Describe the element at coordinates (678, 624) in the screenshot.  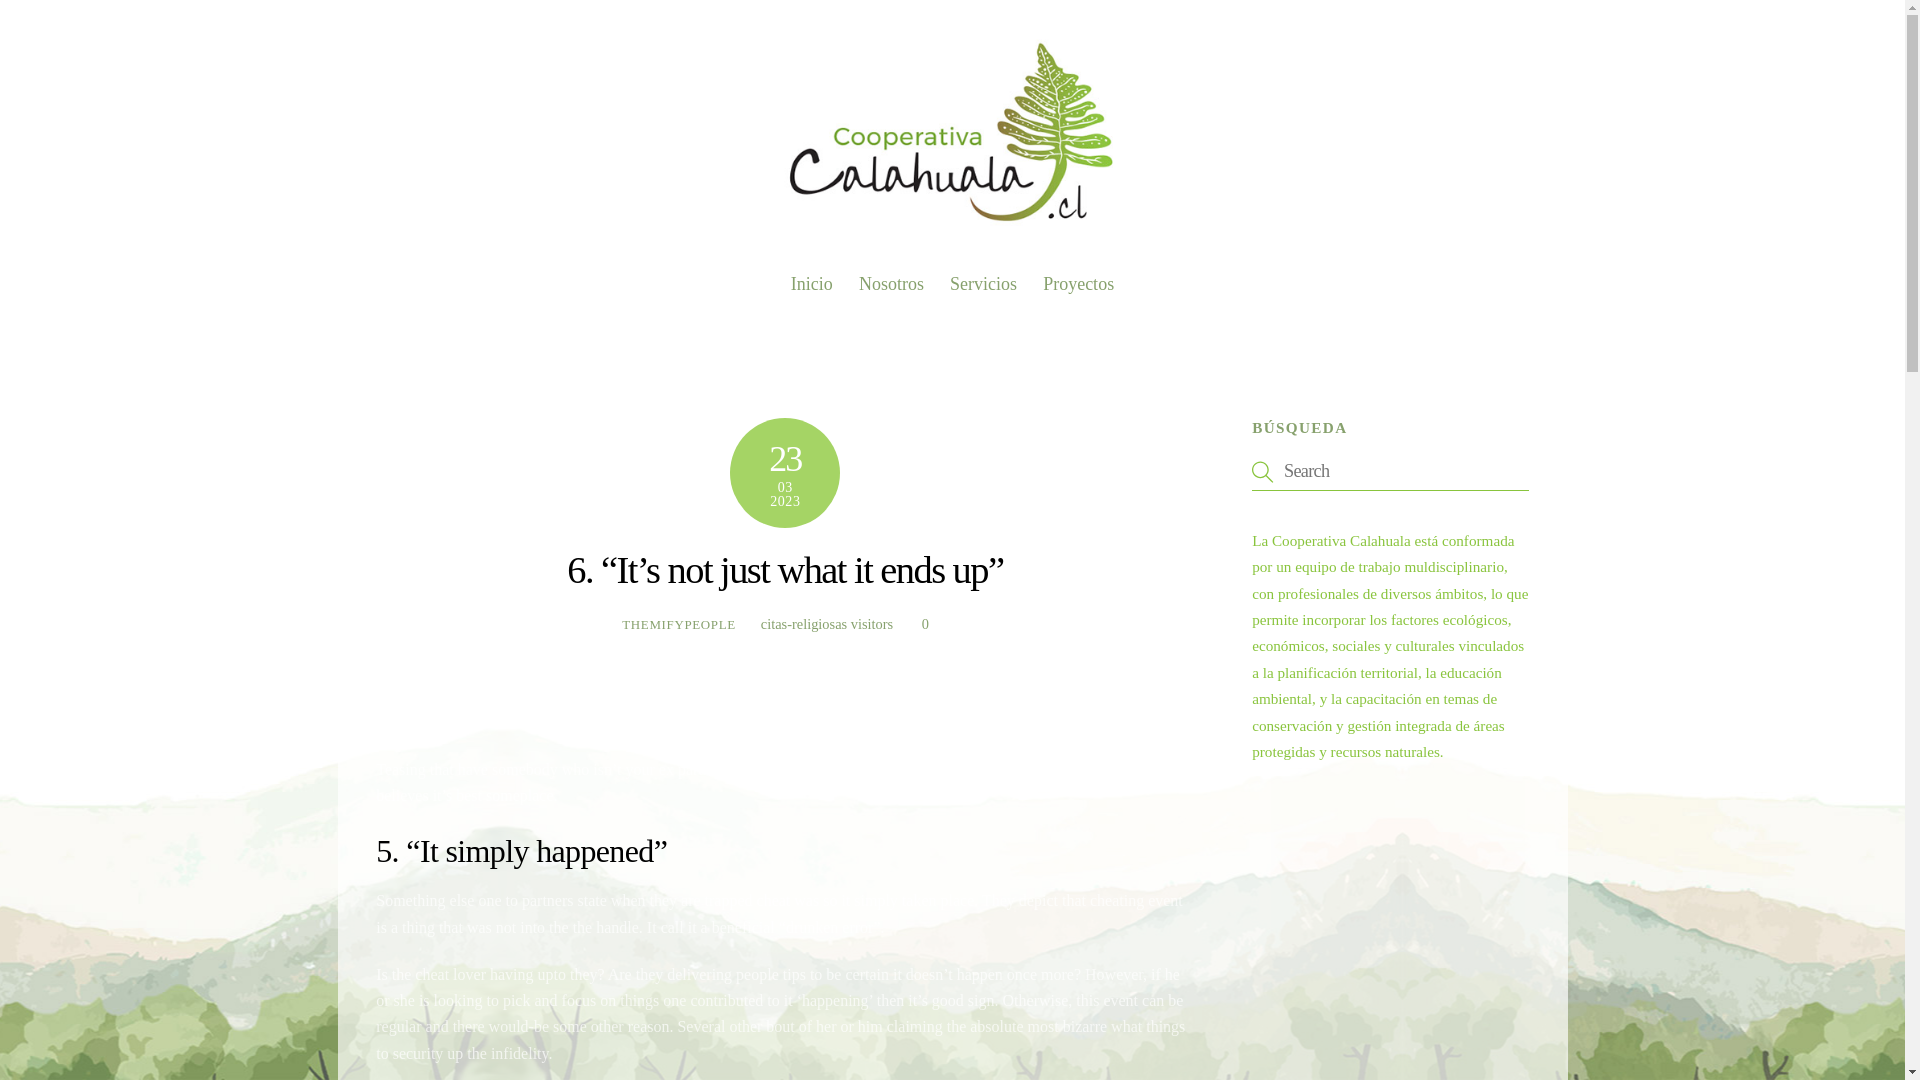
I see `0` at that location.